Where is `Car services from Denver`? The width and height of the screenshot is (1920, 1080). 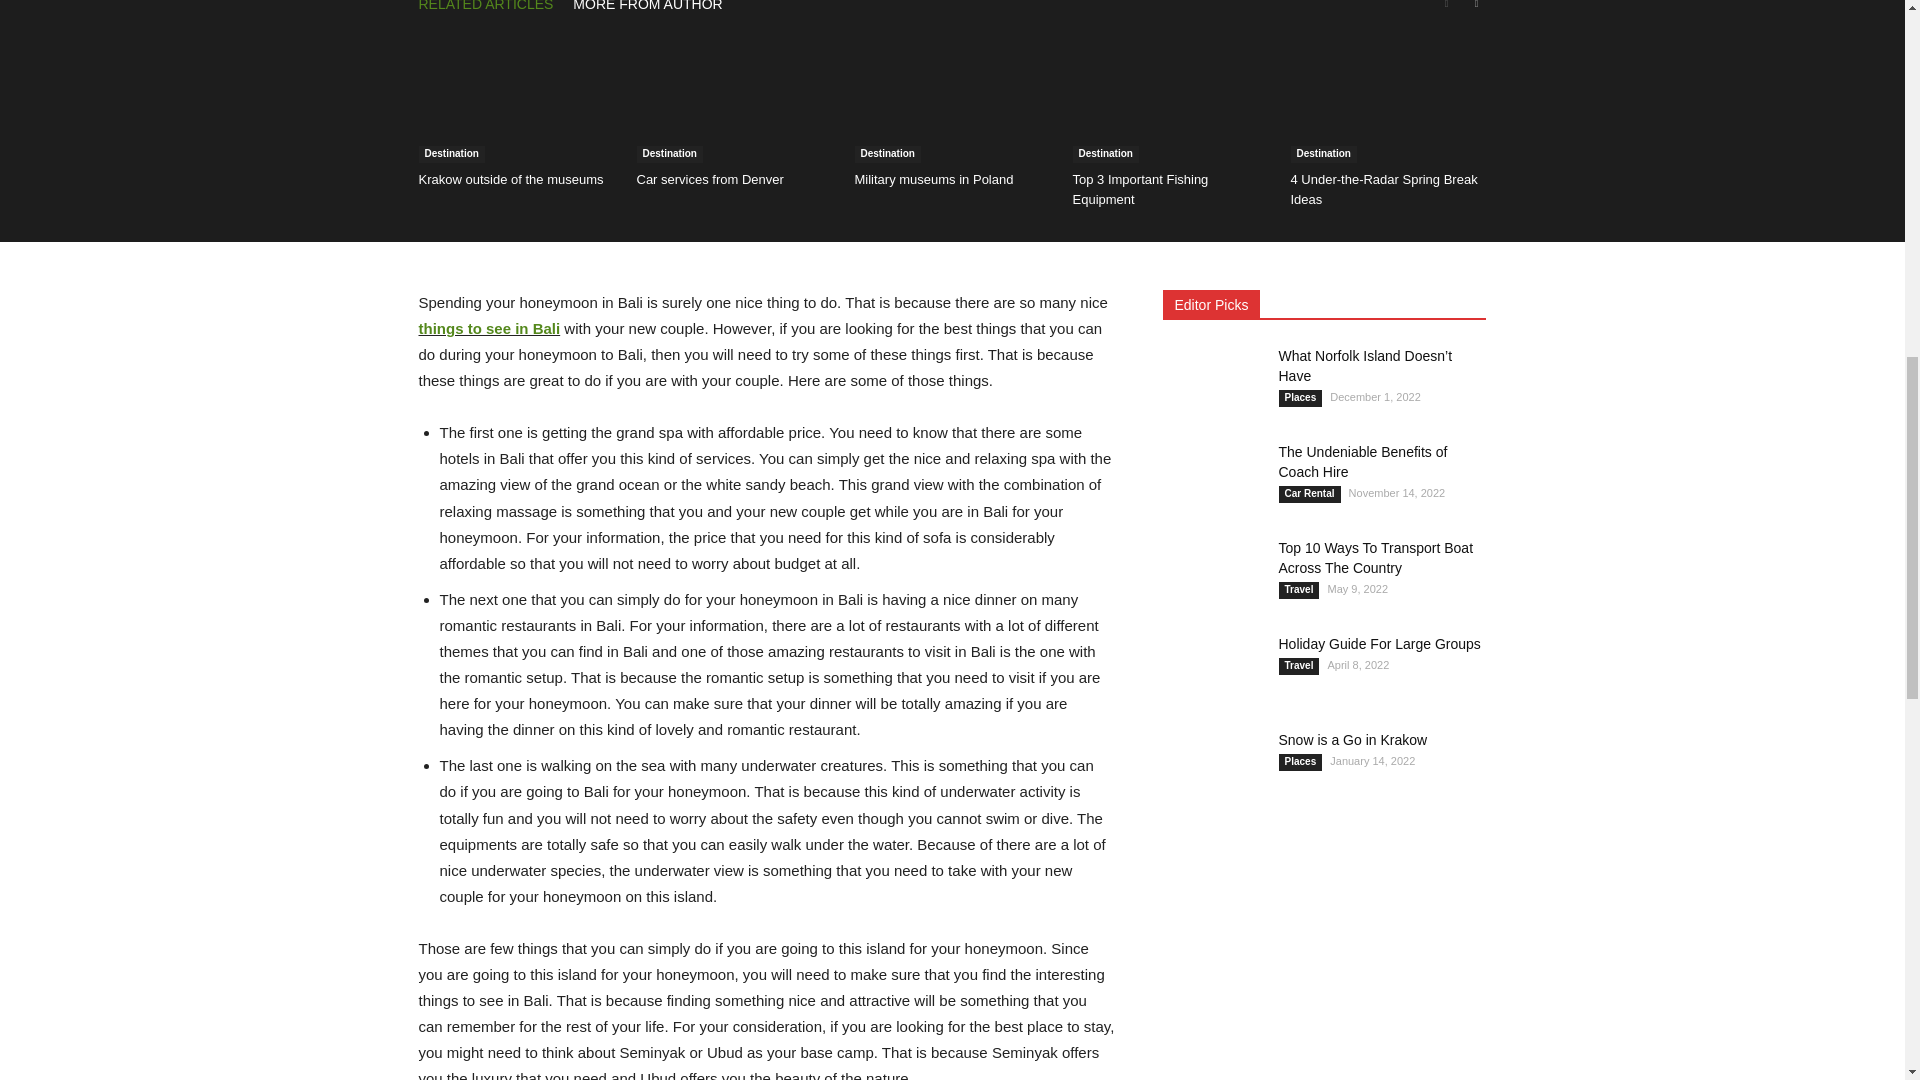 Car services from Denver is located at coordinates (733, 96).